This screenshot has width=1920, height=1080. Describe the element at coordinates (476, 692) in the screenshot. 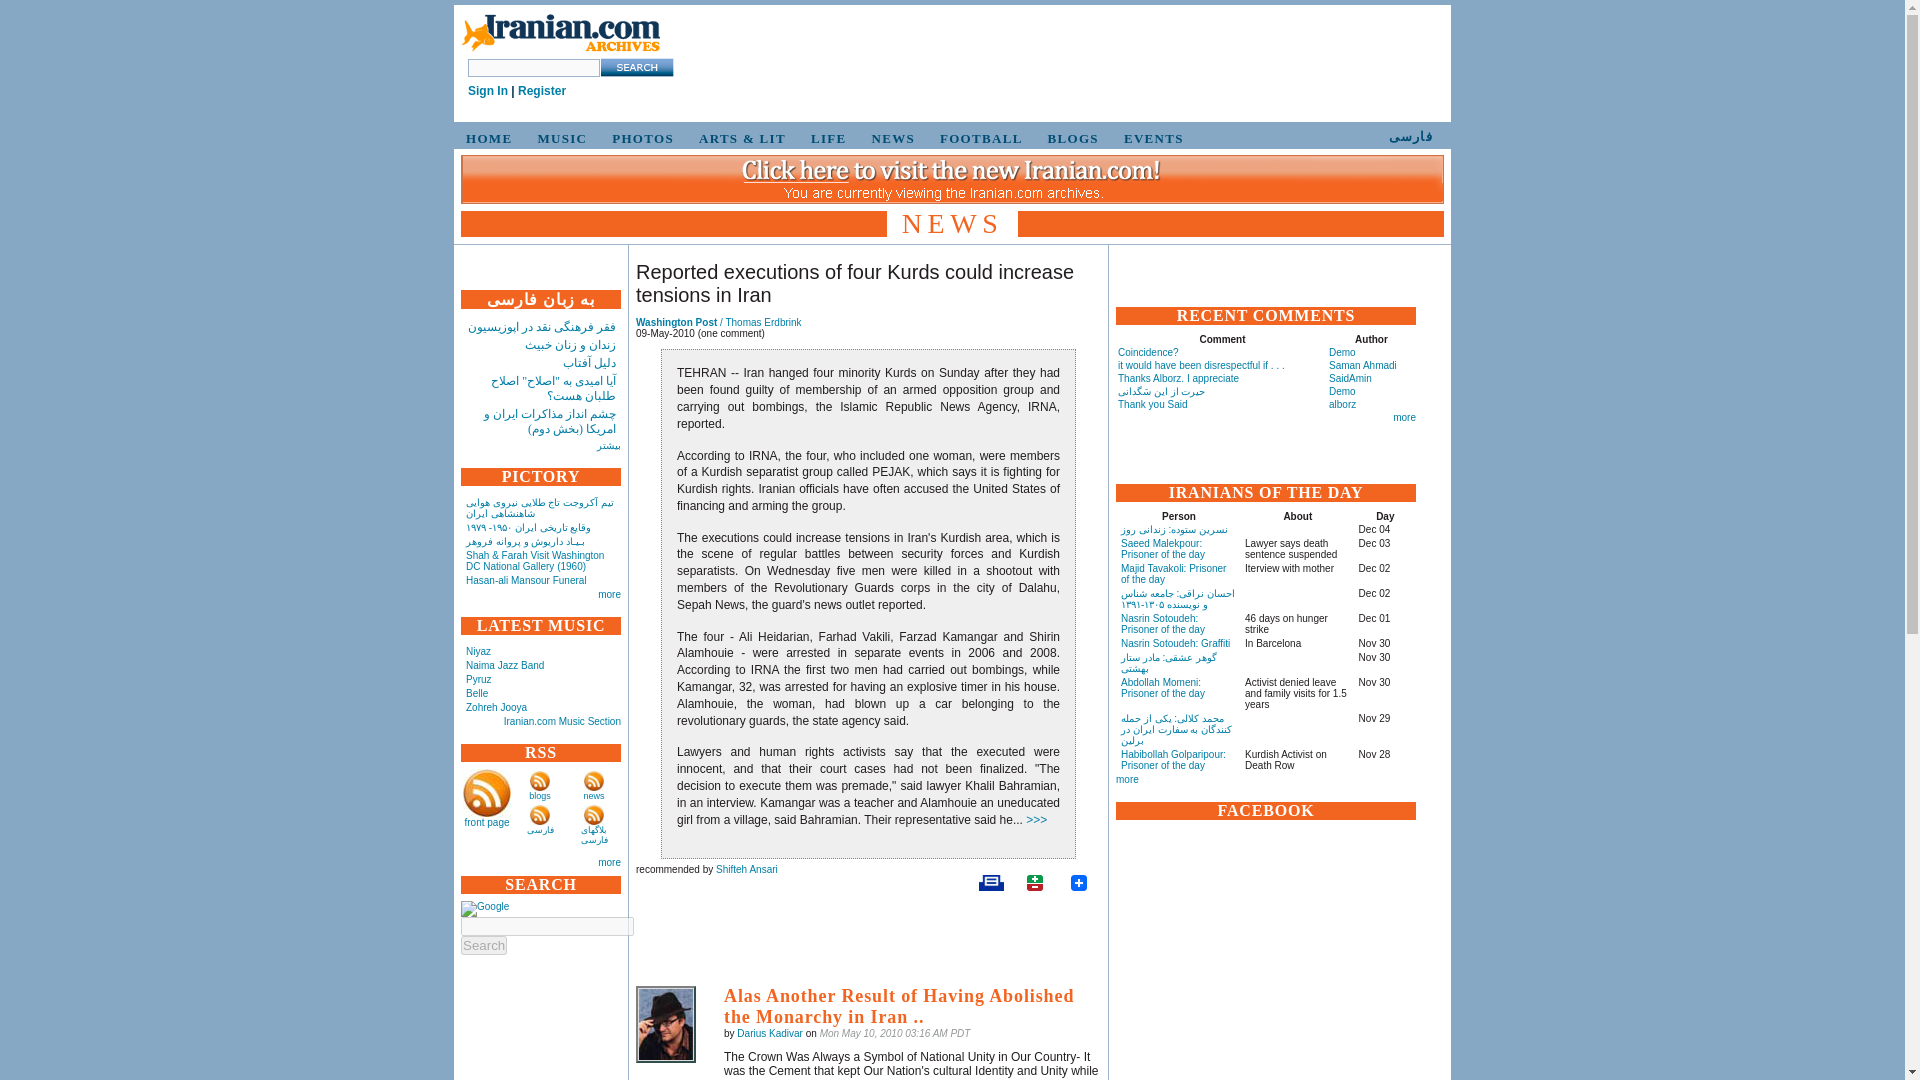

I see `Belle` at that location.